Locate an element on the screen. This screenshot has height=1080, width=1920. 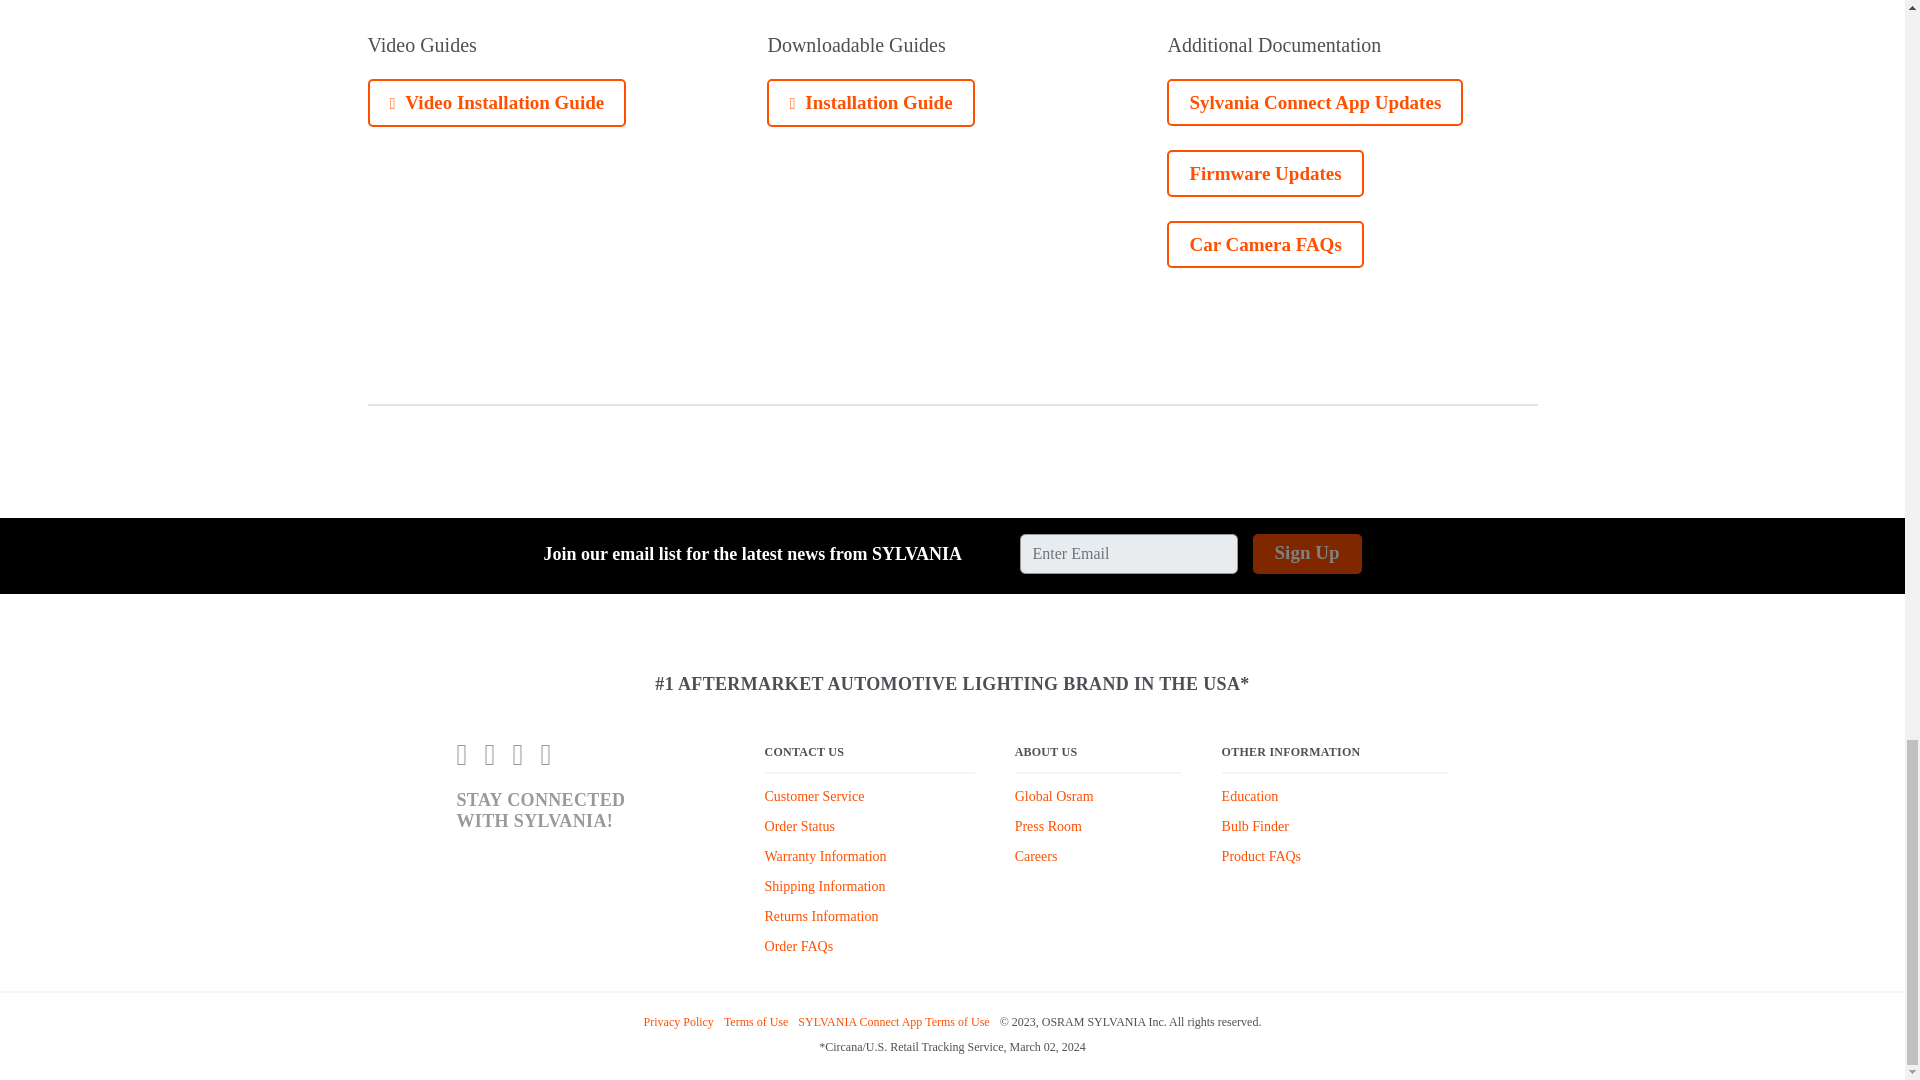
 Contact Customer Service is located at coordinates (814, 796).